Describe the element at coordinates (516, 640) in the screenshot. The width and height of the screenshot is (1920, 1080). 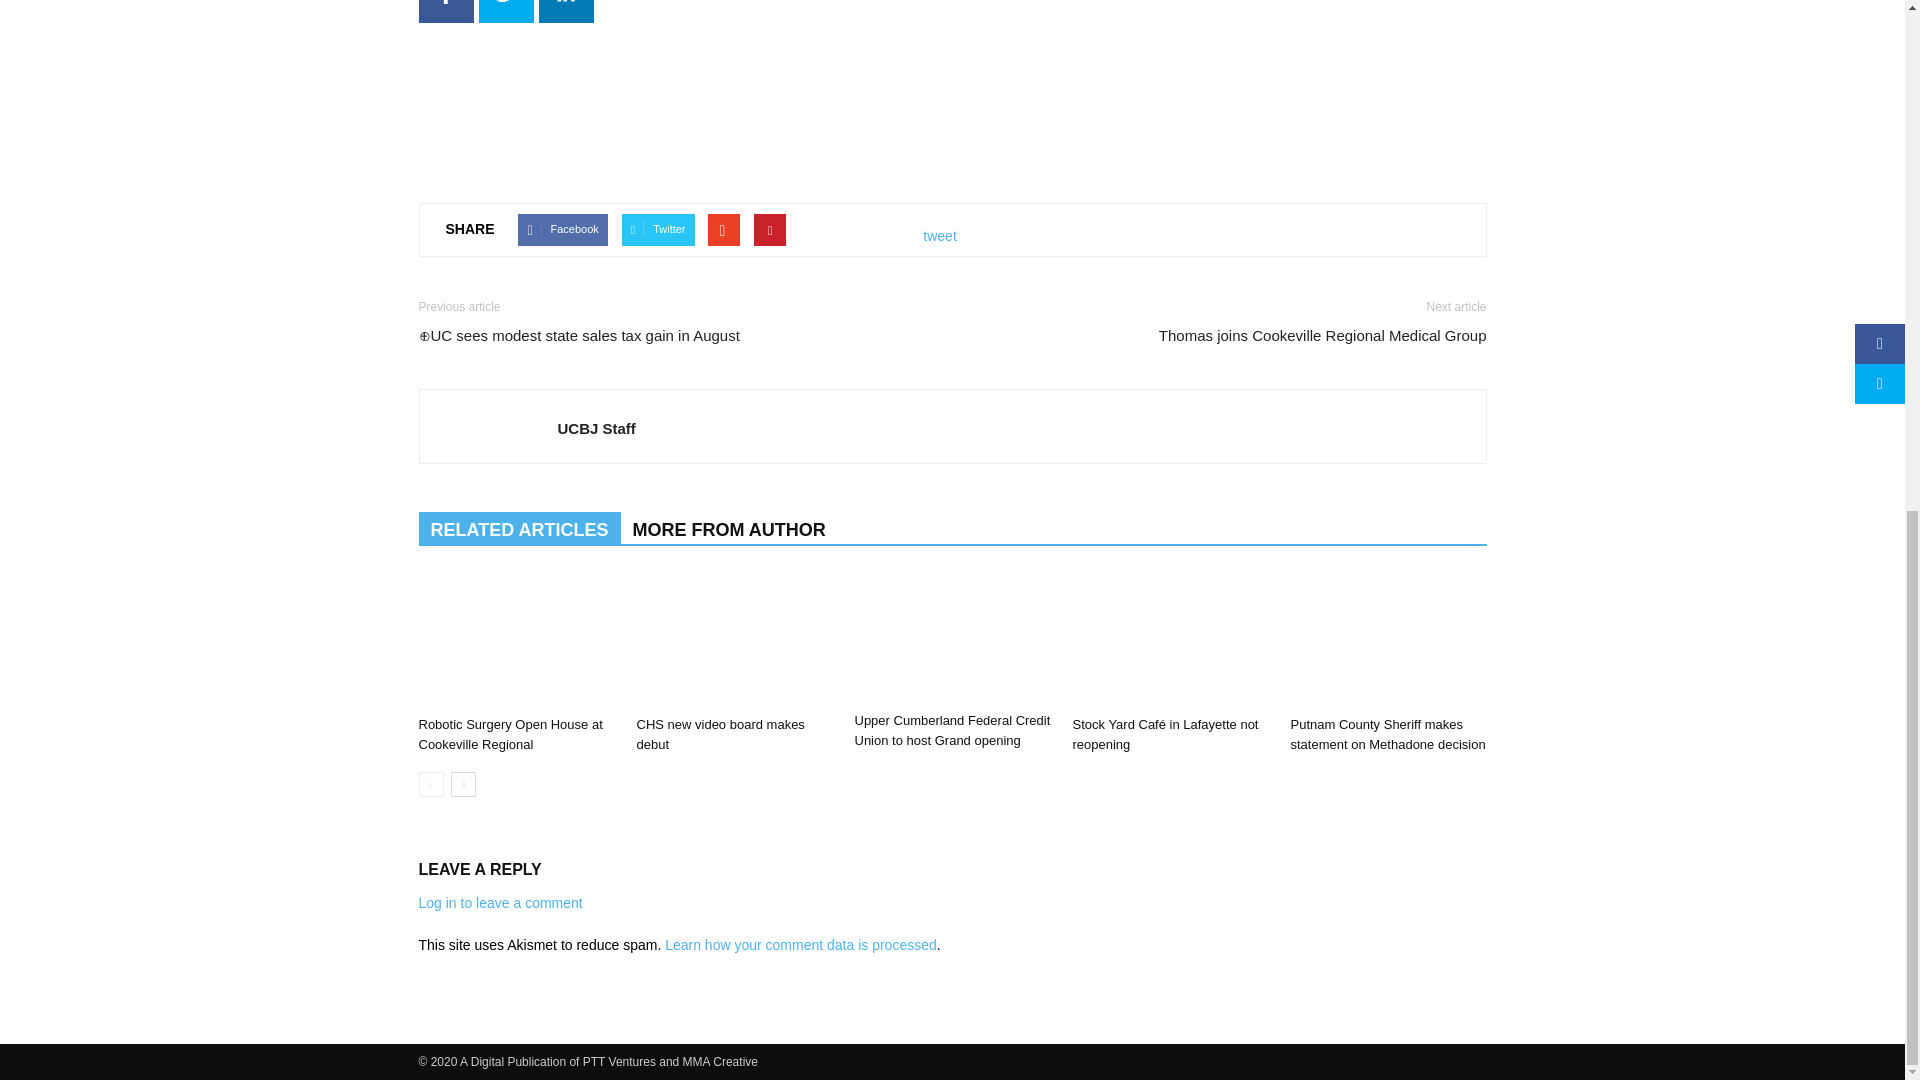
I see `Robotic Surgery Open House at Cookeville Regional` at that location.